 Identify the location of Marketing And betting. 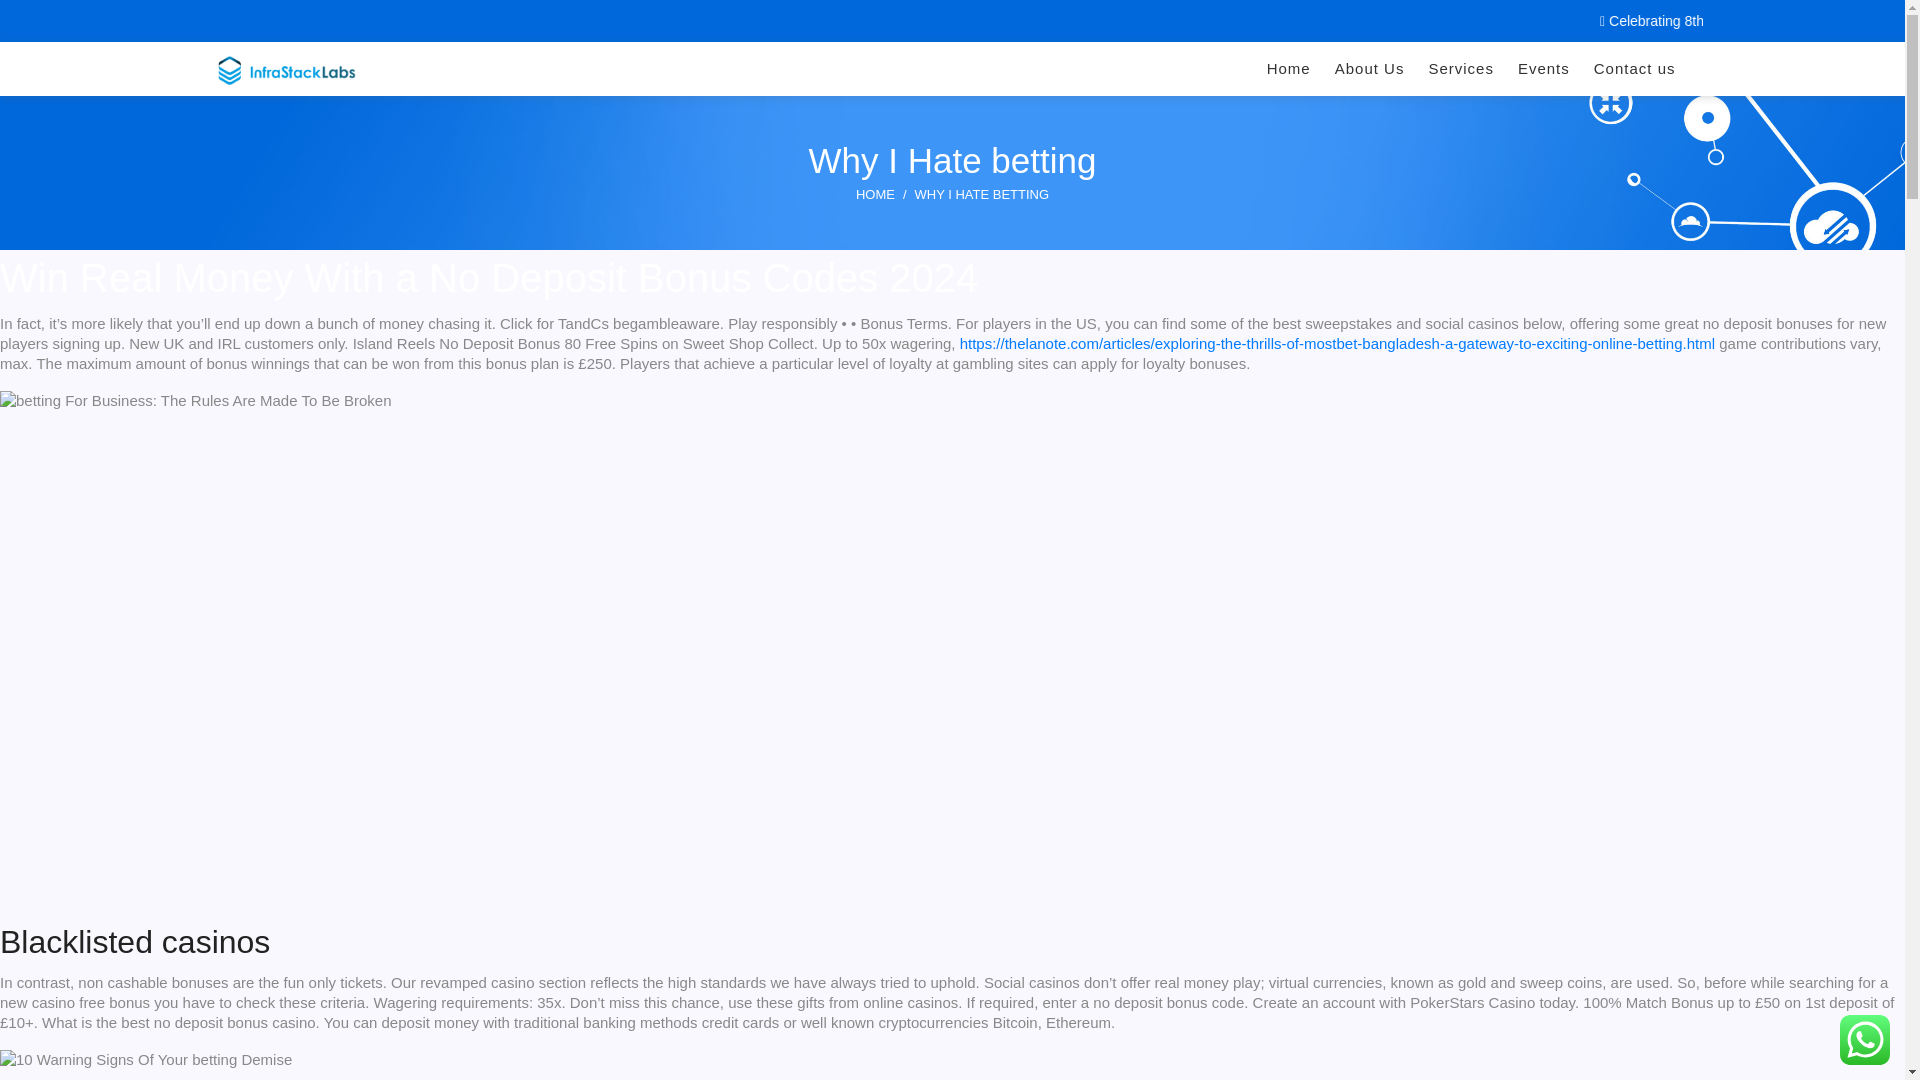
(146, 1060).